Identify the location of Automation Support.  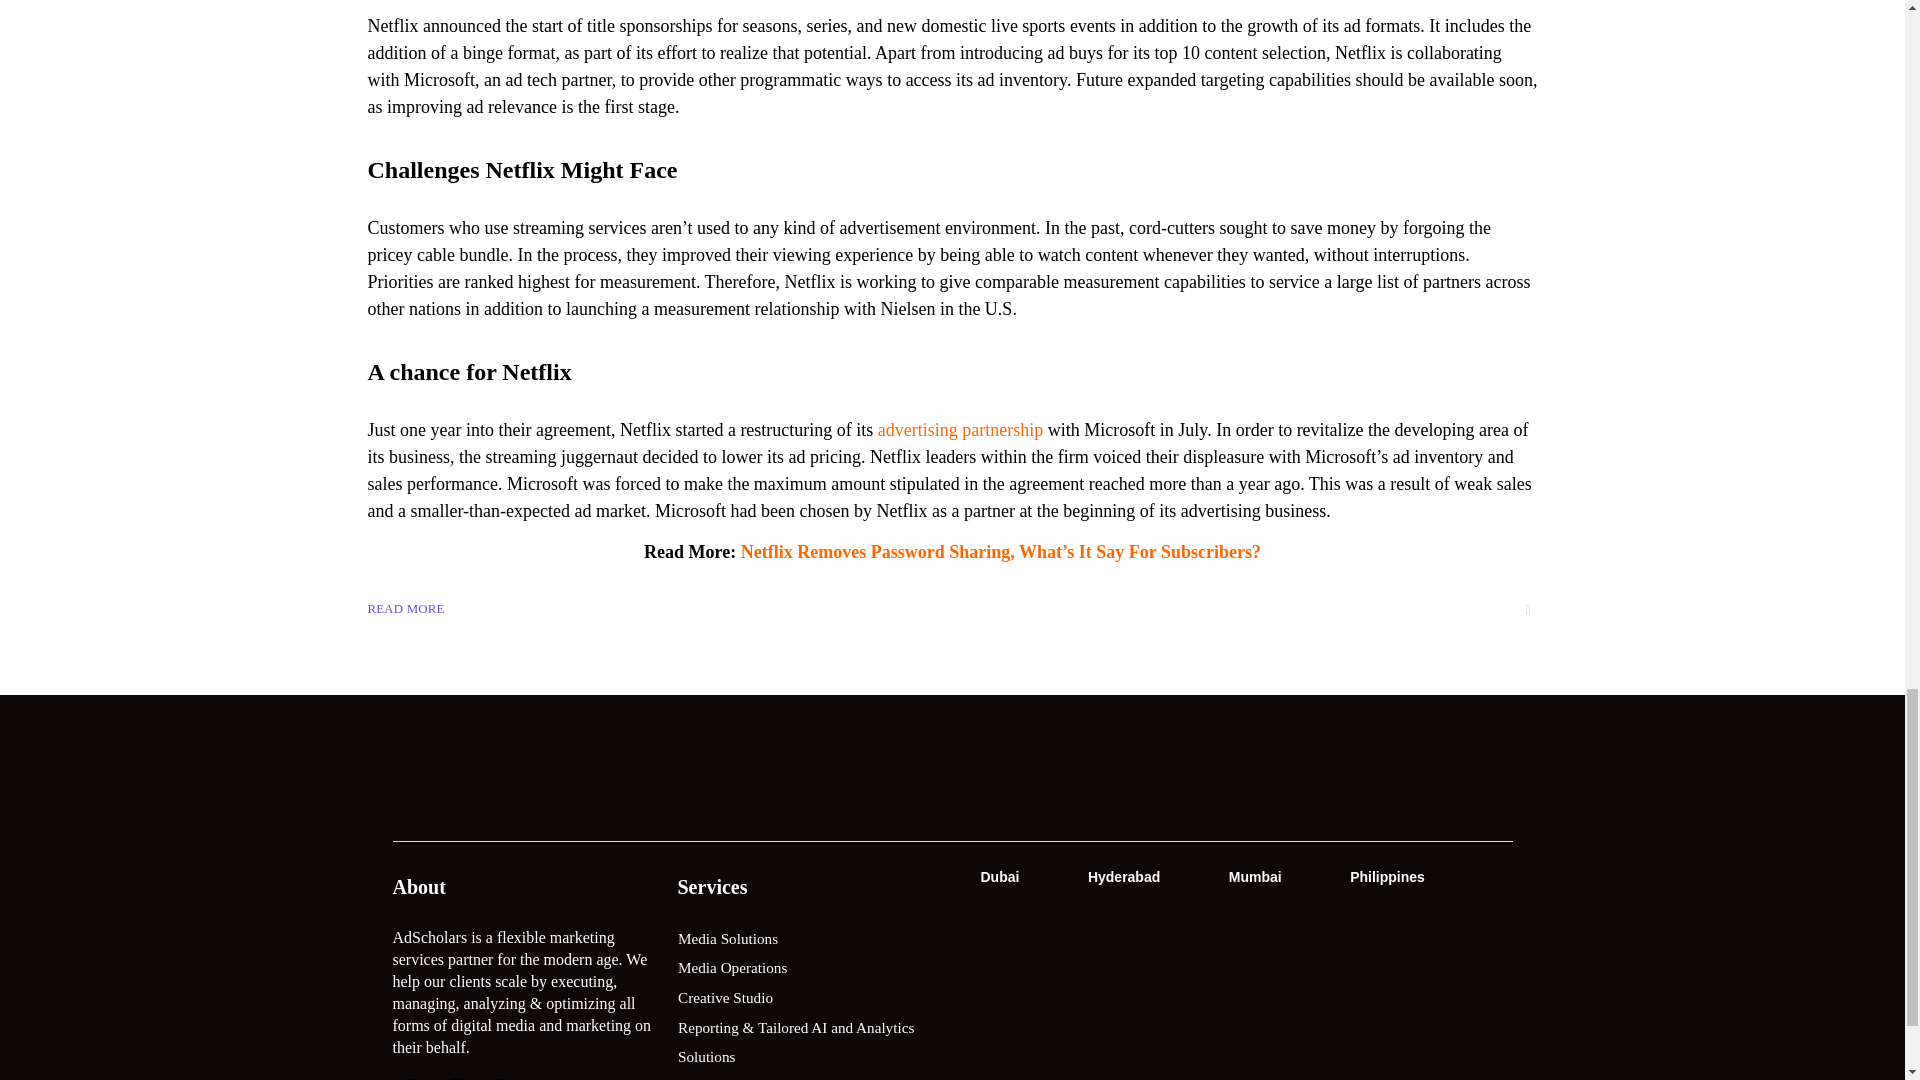
(810, 1076).